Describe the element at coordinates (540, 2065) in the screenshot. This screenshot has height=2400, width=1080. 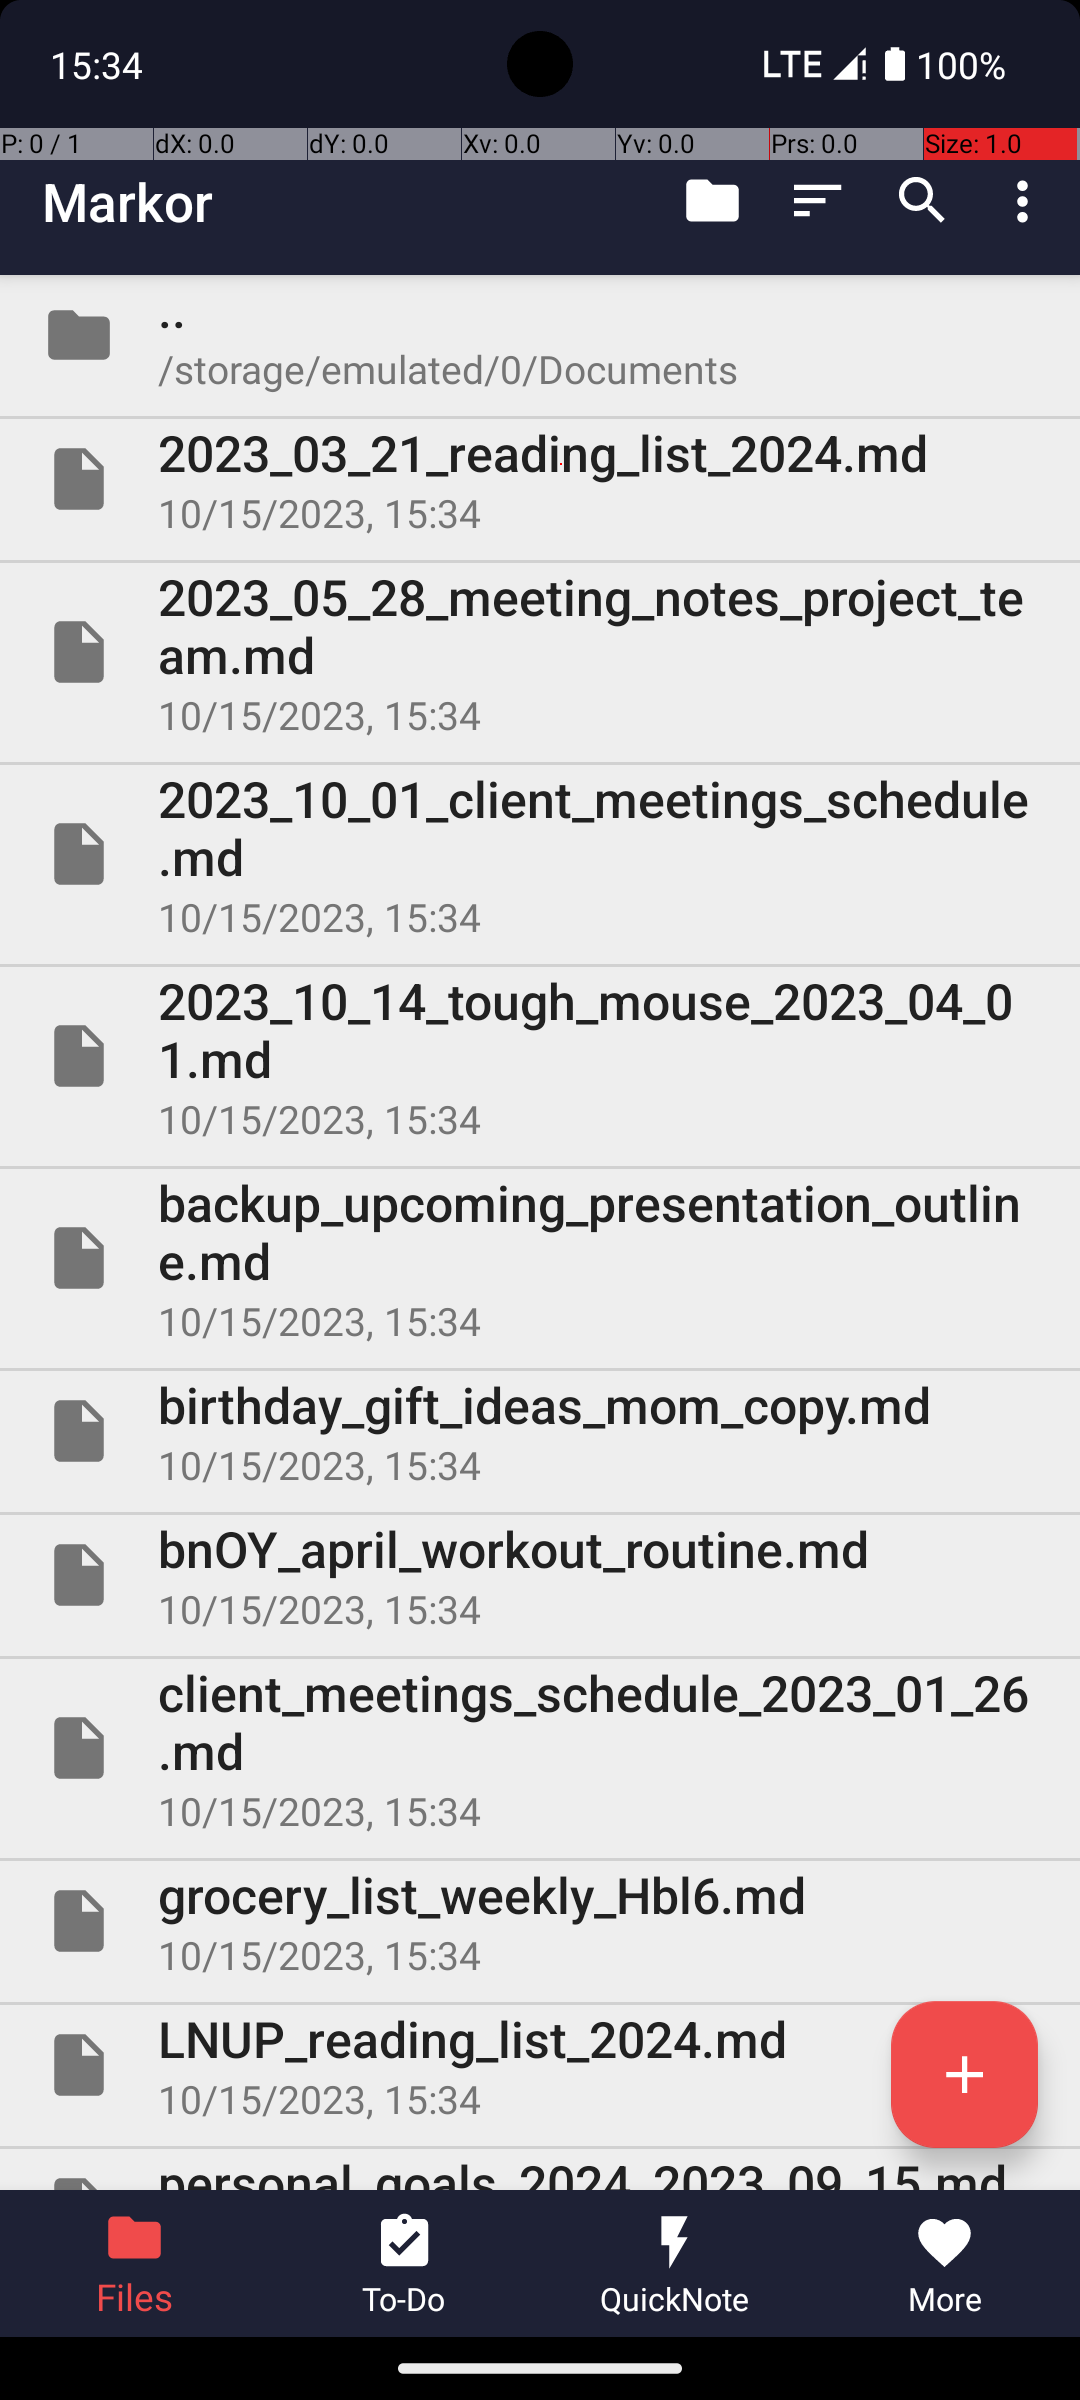
I see `File LNUP_reading_list_2024.md ` at that location.